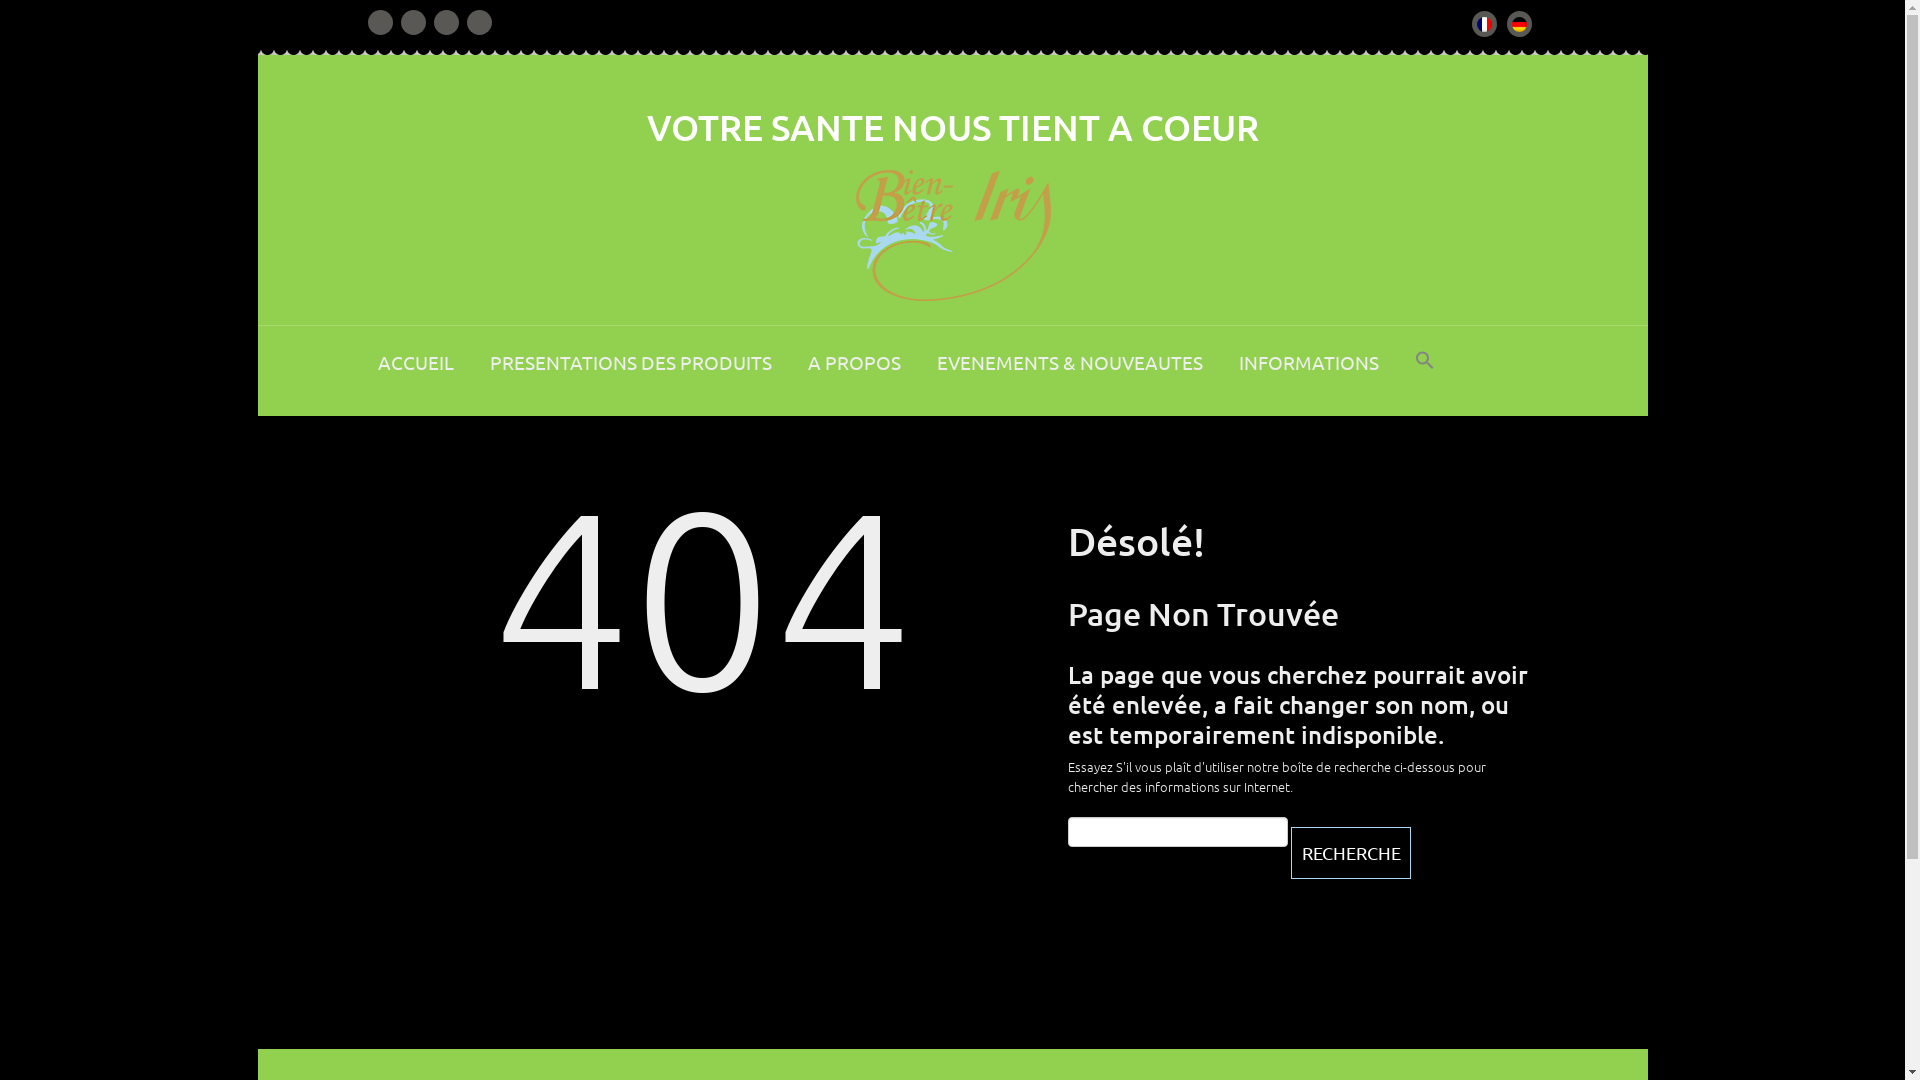 This screenshot has width=1920, height=1080. Describe the element at coordinates (631, 373) in the screenshot. I see `PRESENTATIONS DES PRODUITS` at that location.